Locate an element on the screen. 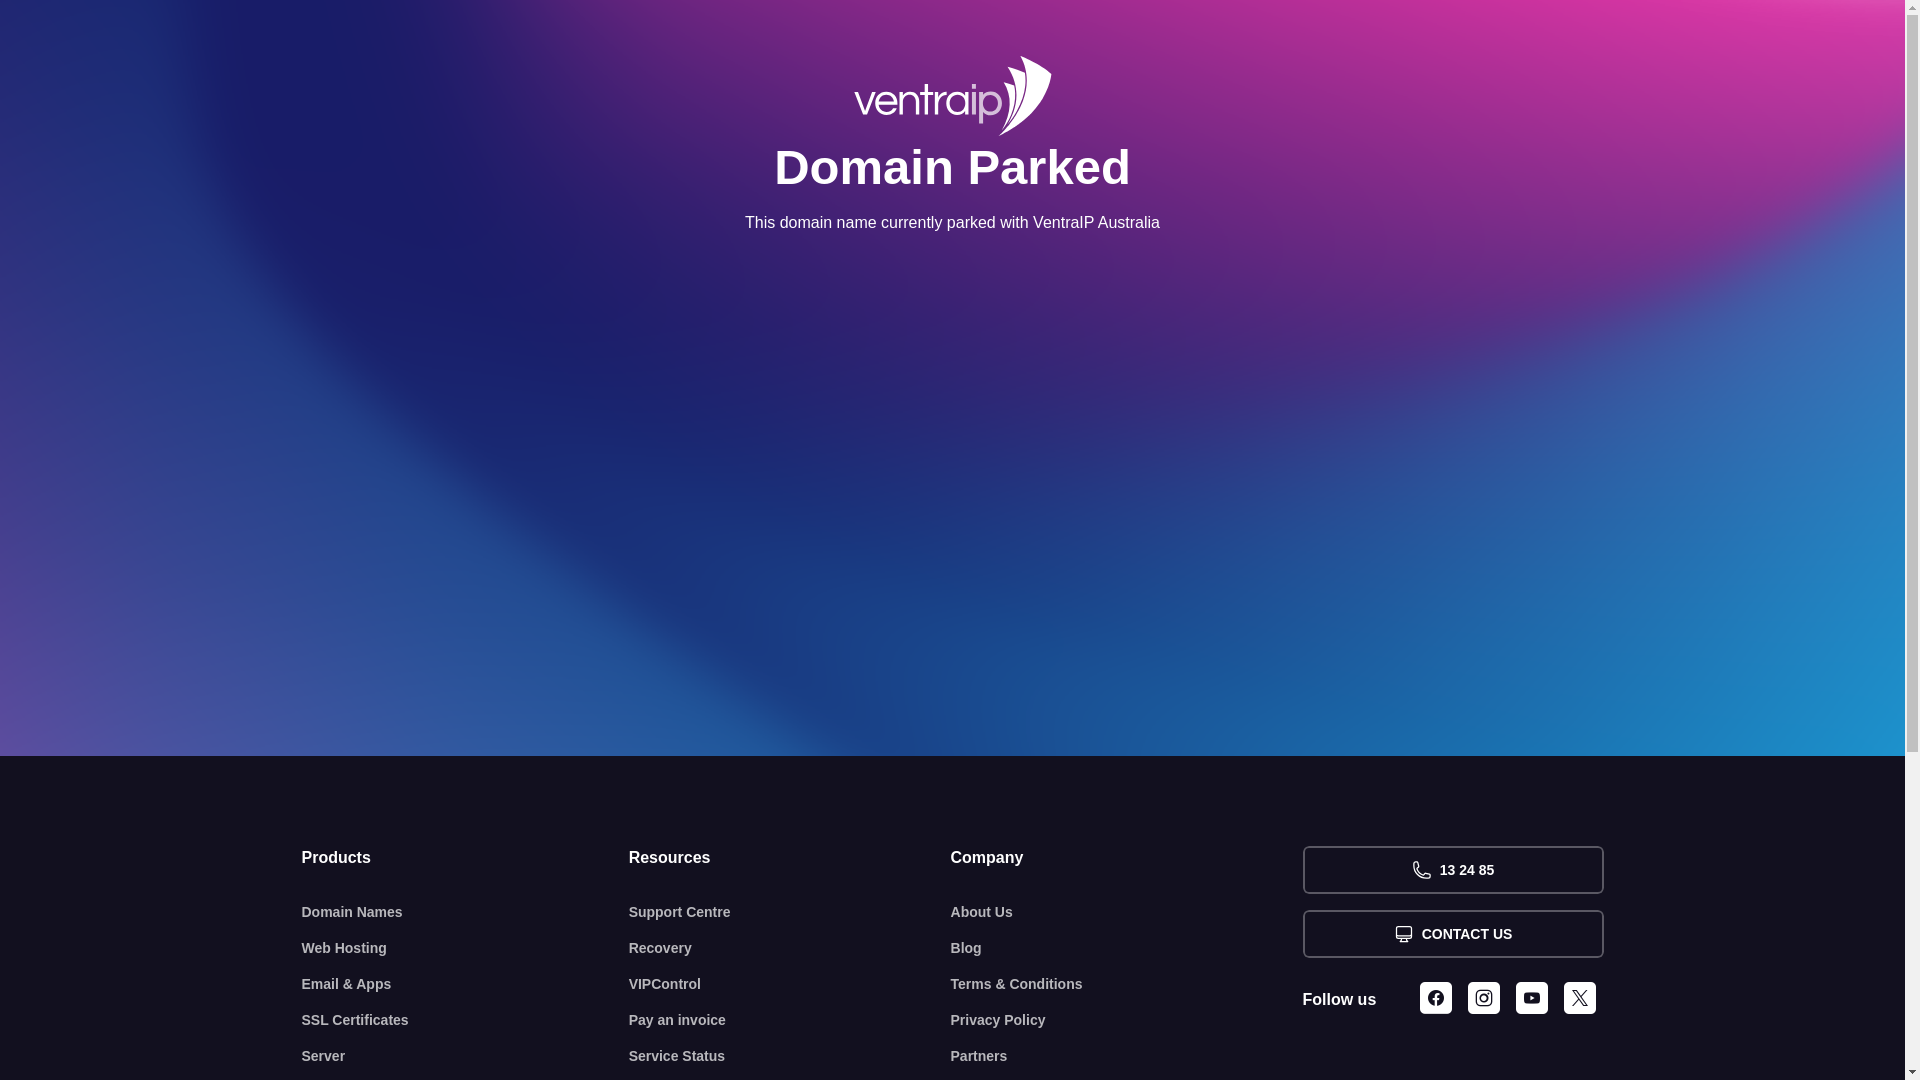 This screenshot has height=1080, width=1920. Web Hosting is located at coordinates (466, 948).